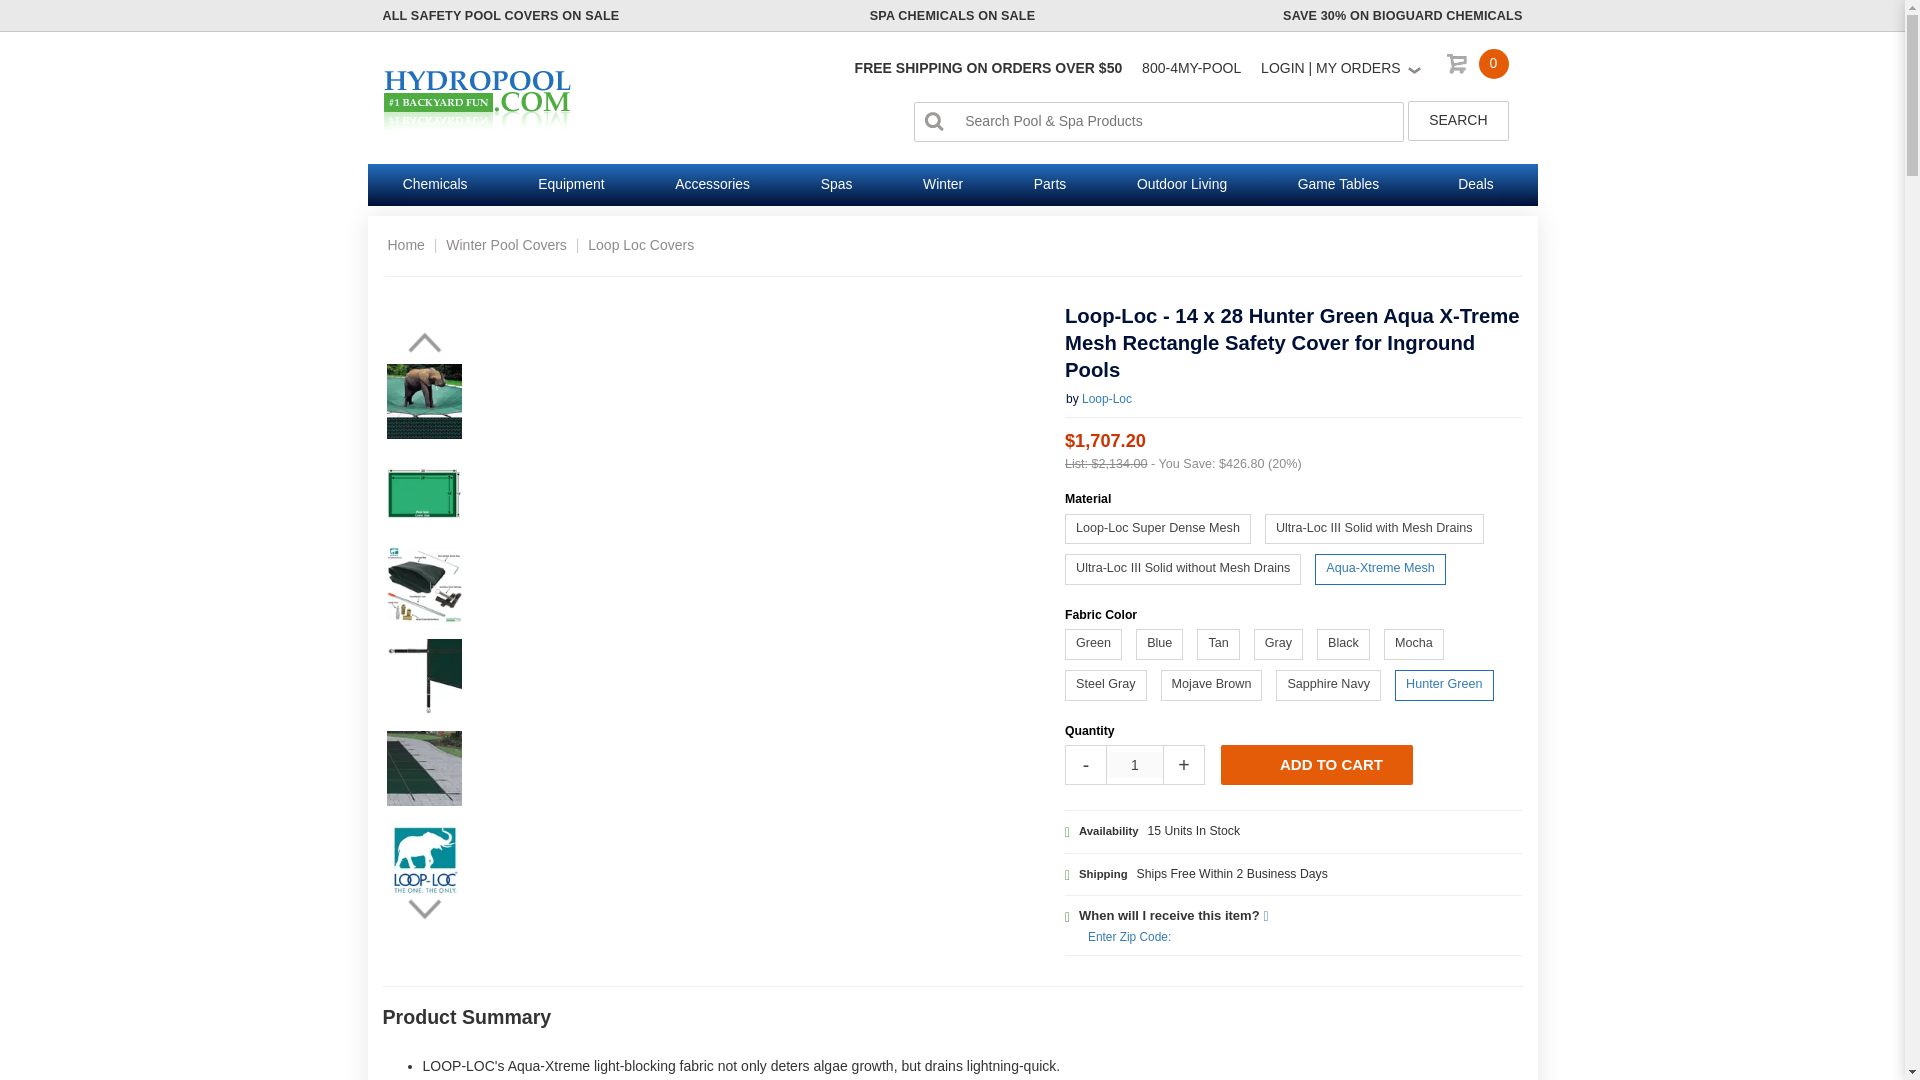  Describe the element at coordinates (436, 185) in the screenshot. I see `Chemicals` at that location.